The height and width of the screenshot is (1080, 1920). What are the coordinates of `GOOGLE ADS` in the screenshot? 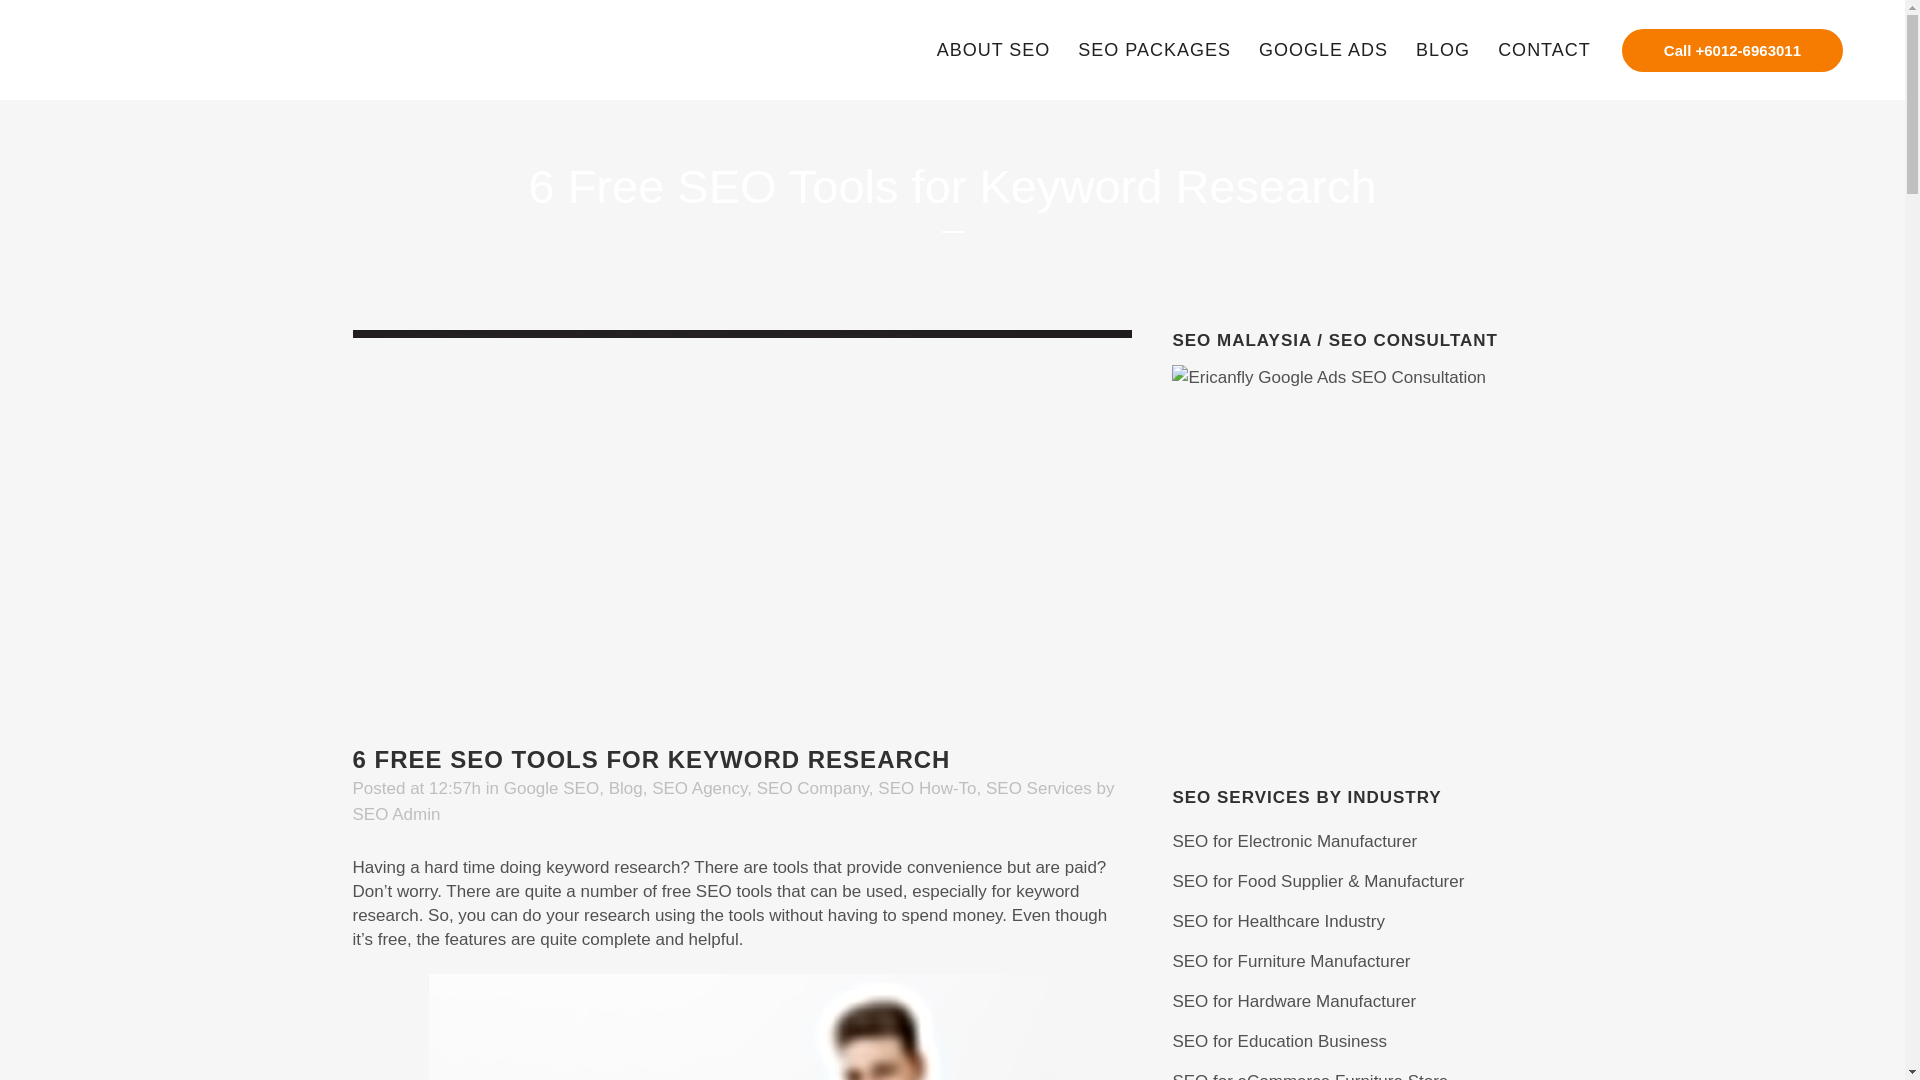 It's located at (1322, 50).